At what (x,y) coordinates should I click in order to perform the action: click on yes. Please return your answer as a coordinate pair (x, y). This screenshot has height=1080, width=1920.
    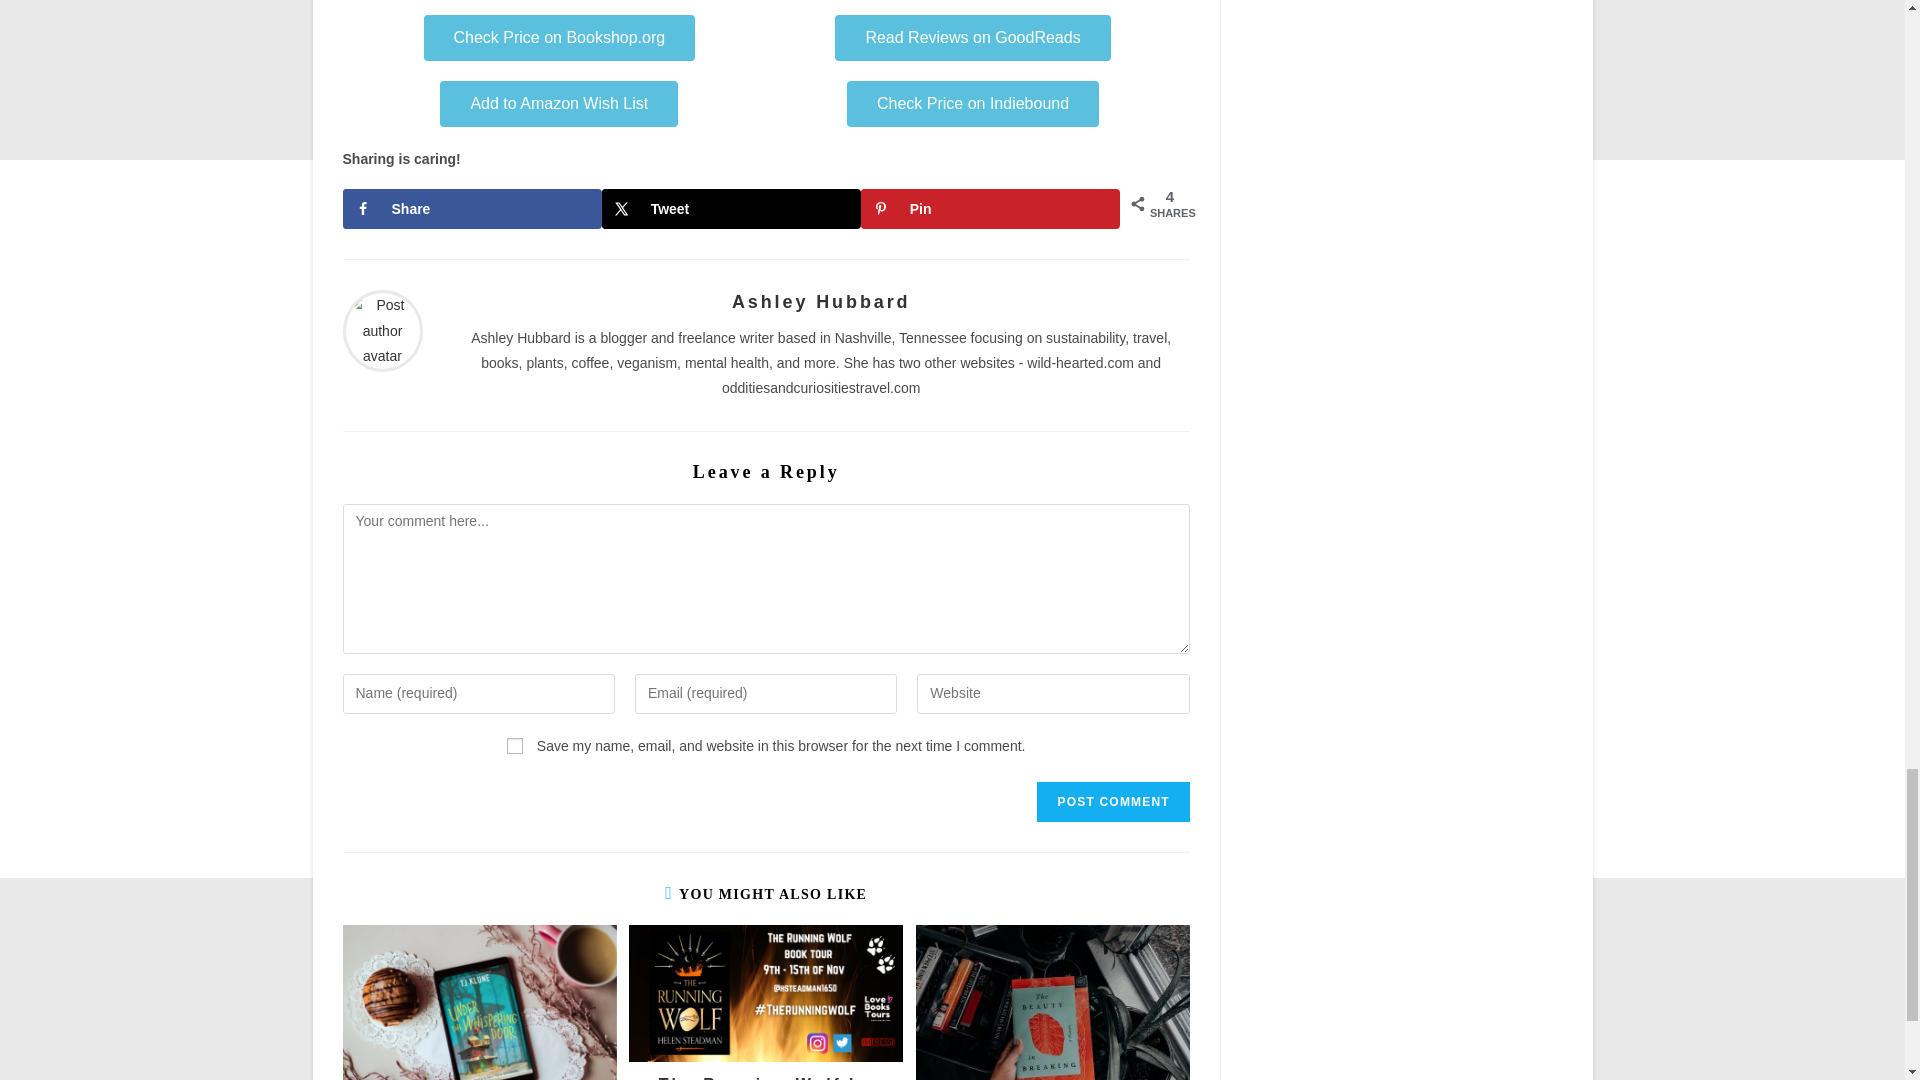
    Looking at the image, I should click on (514, 745).